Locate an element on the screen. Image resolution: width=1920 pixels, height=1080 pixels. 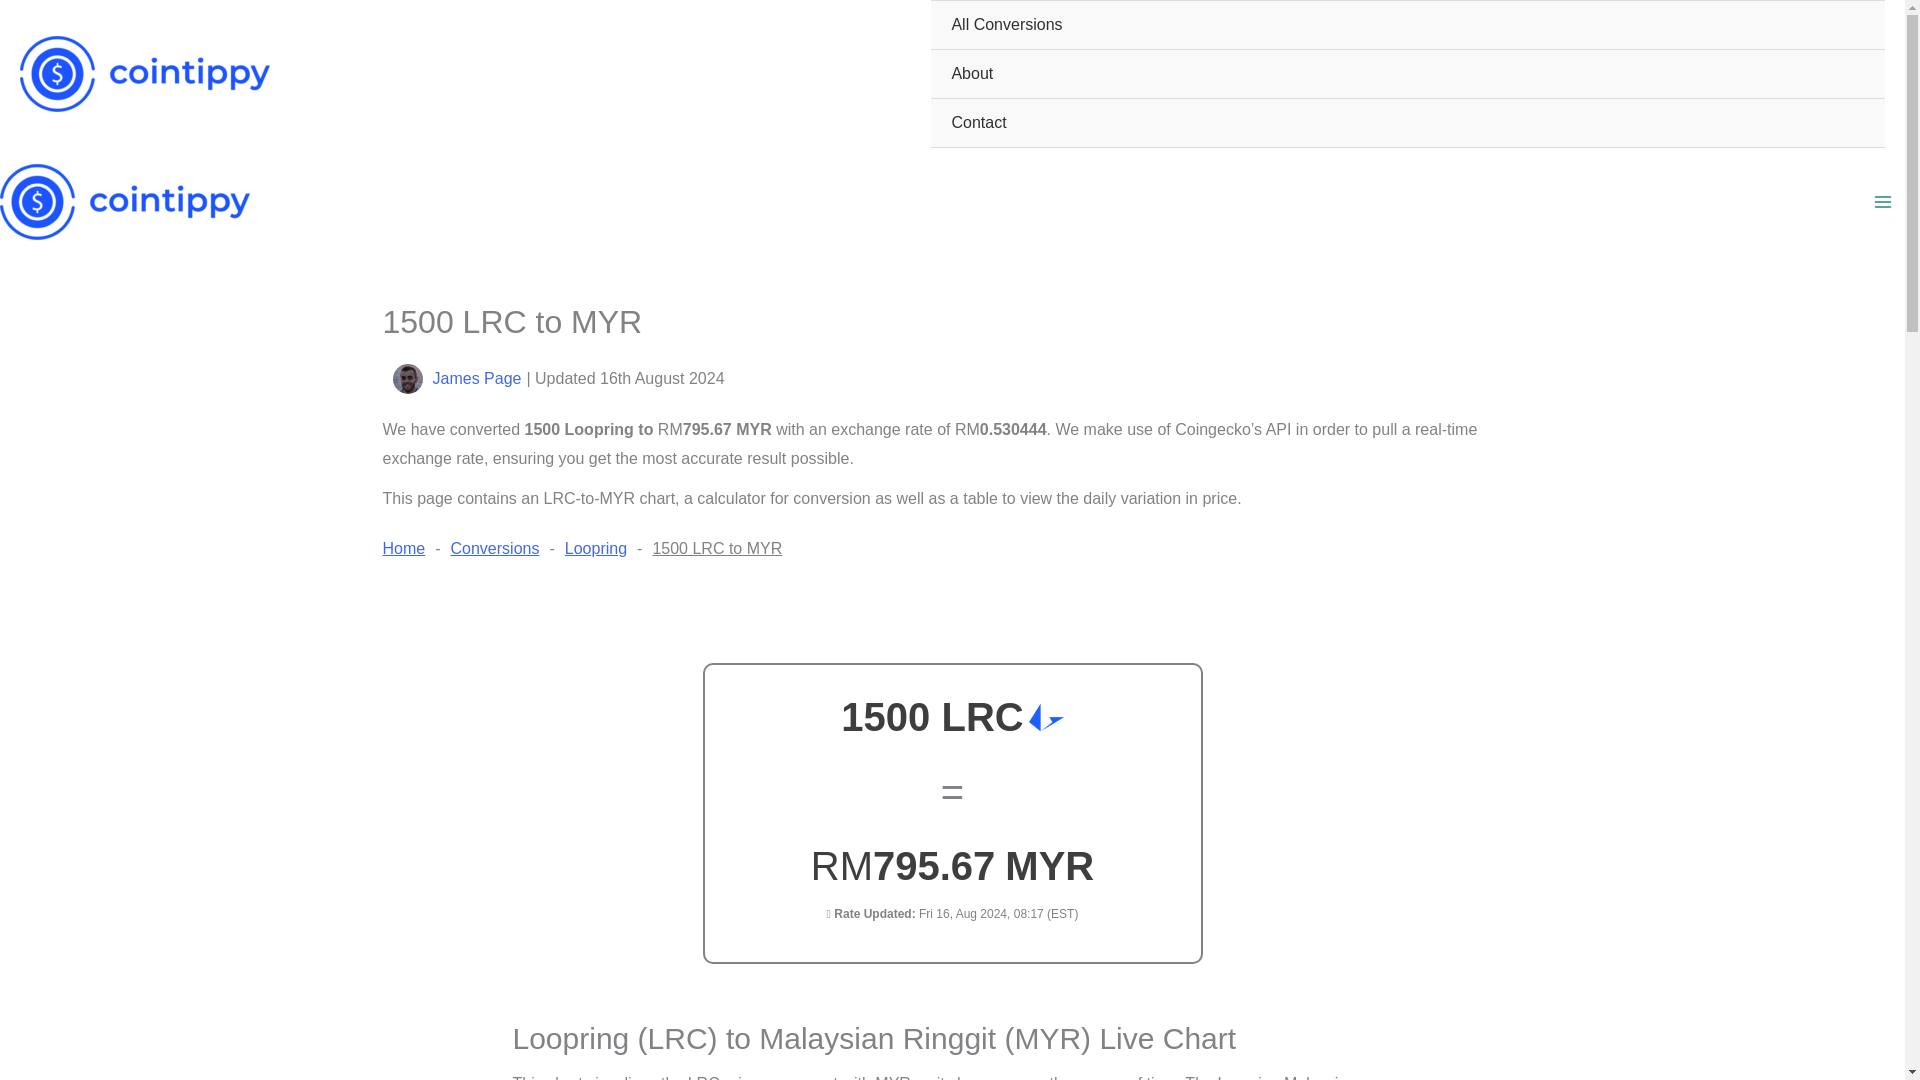
Home is located at coordinates (403, 548).